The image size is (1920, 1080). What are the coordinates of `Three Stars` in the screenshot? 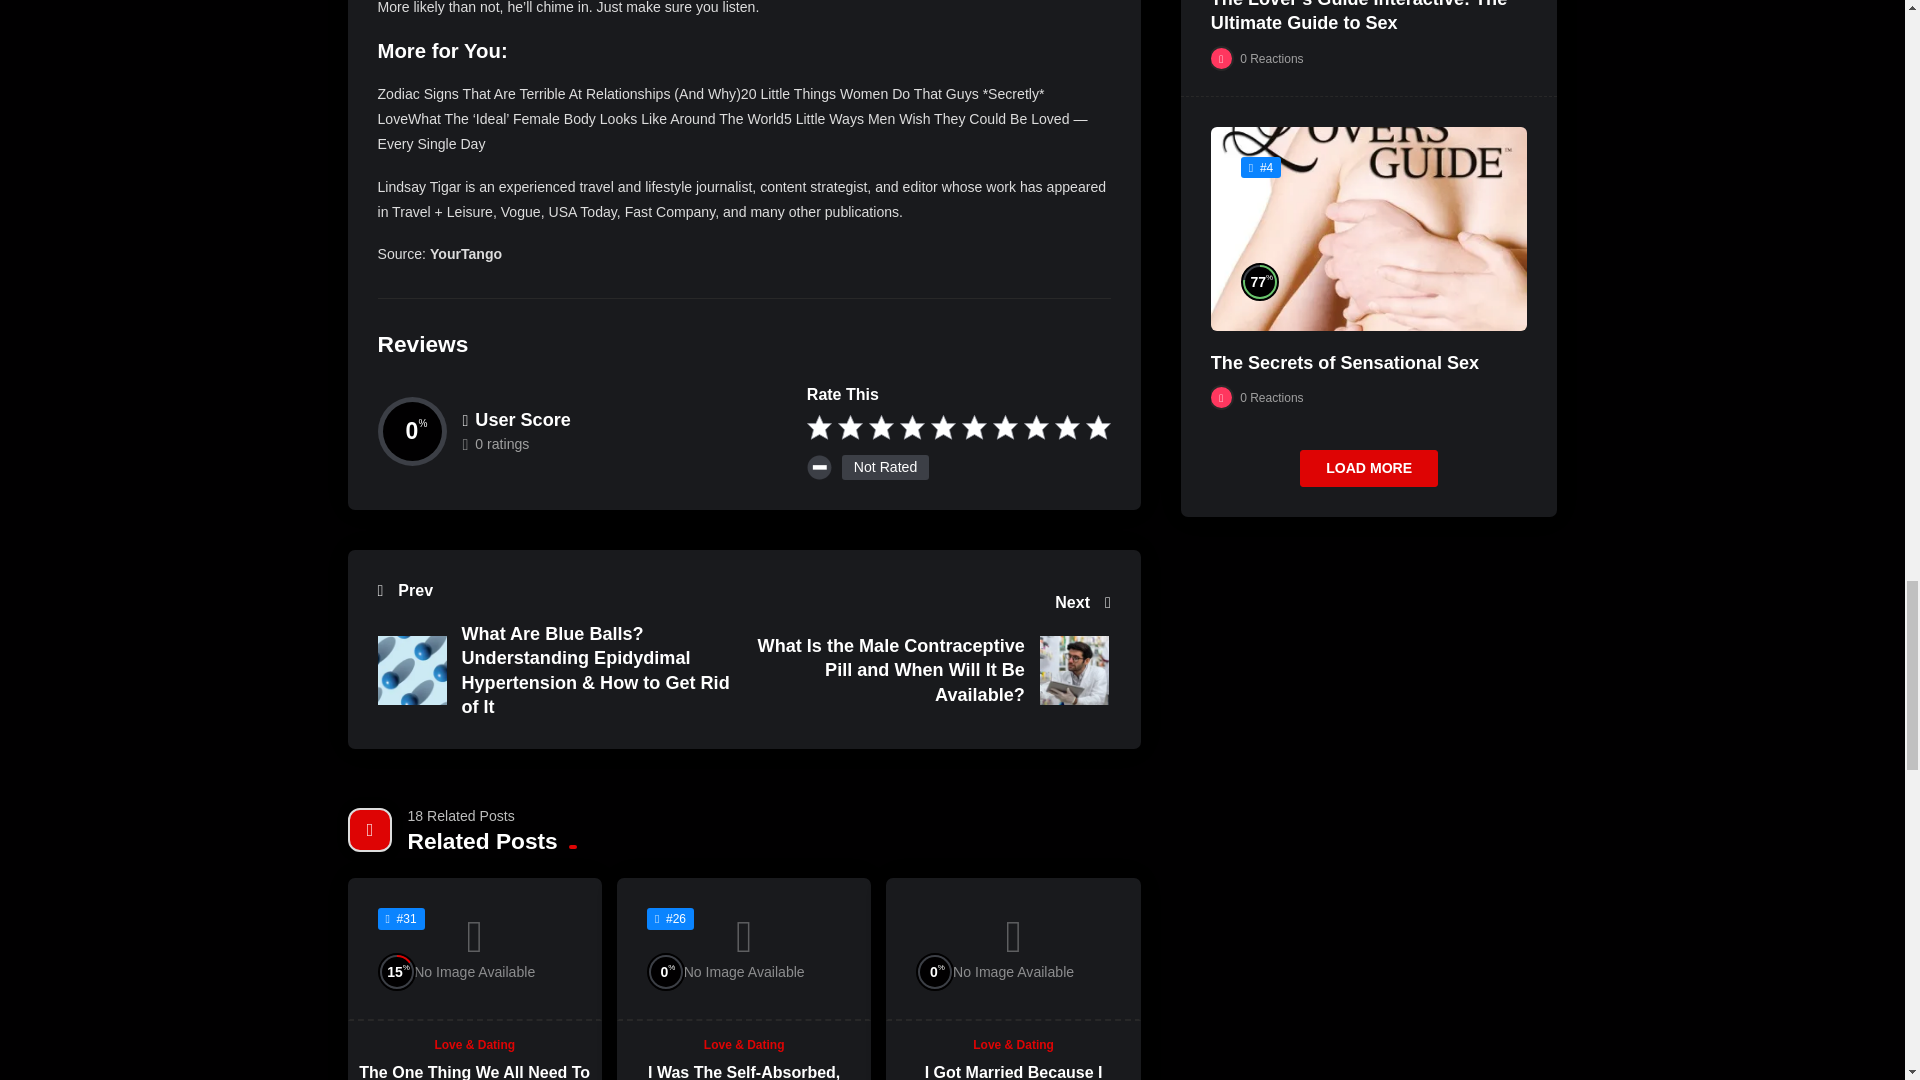 It's located at (882, 428).